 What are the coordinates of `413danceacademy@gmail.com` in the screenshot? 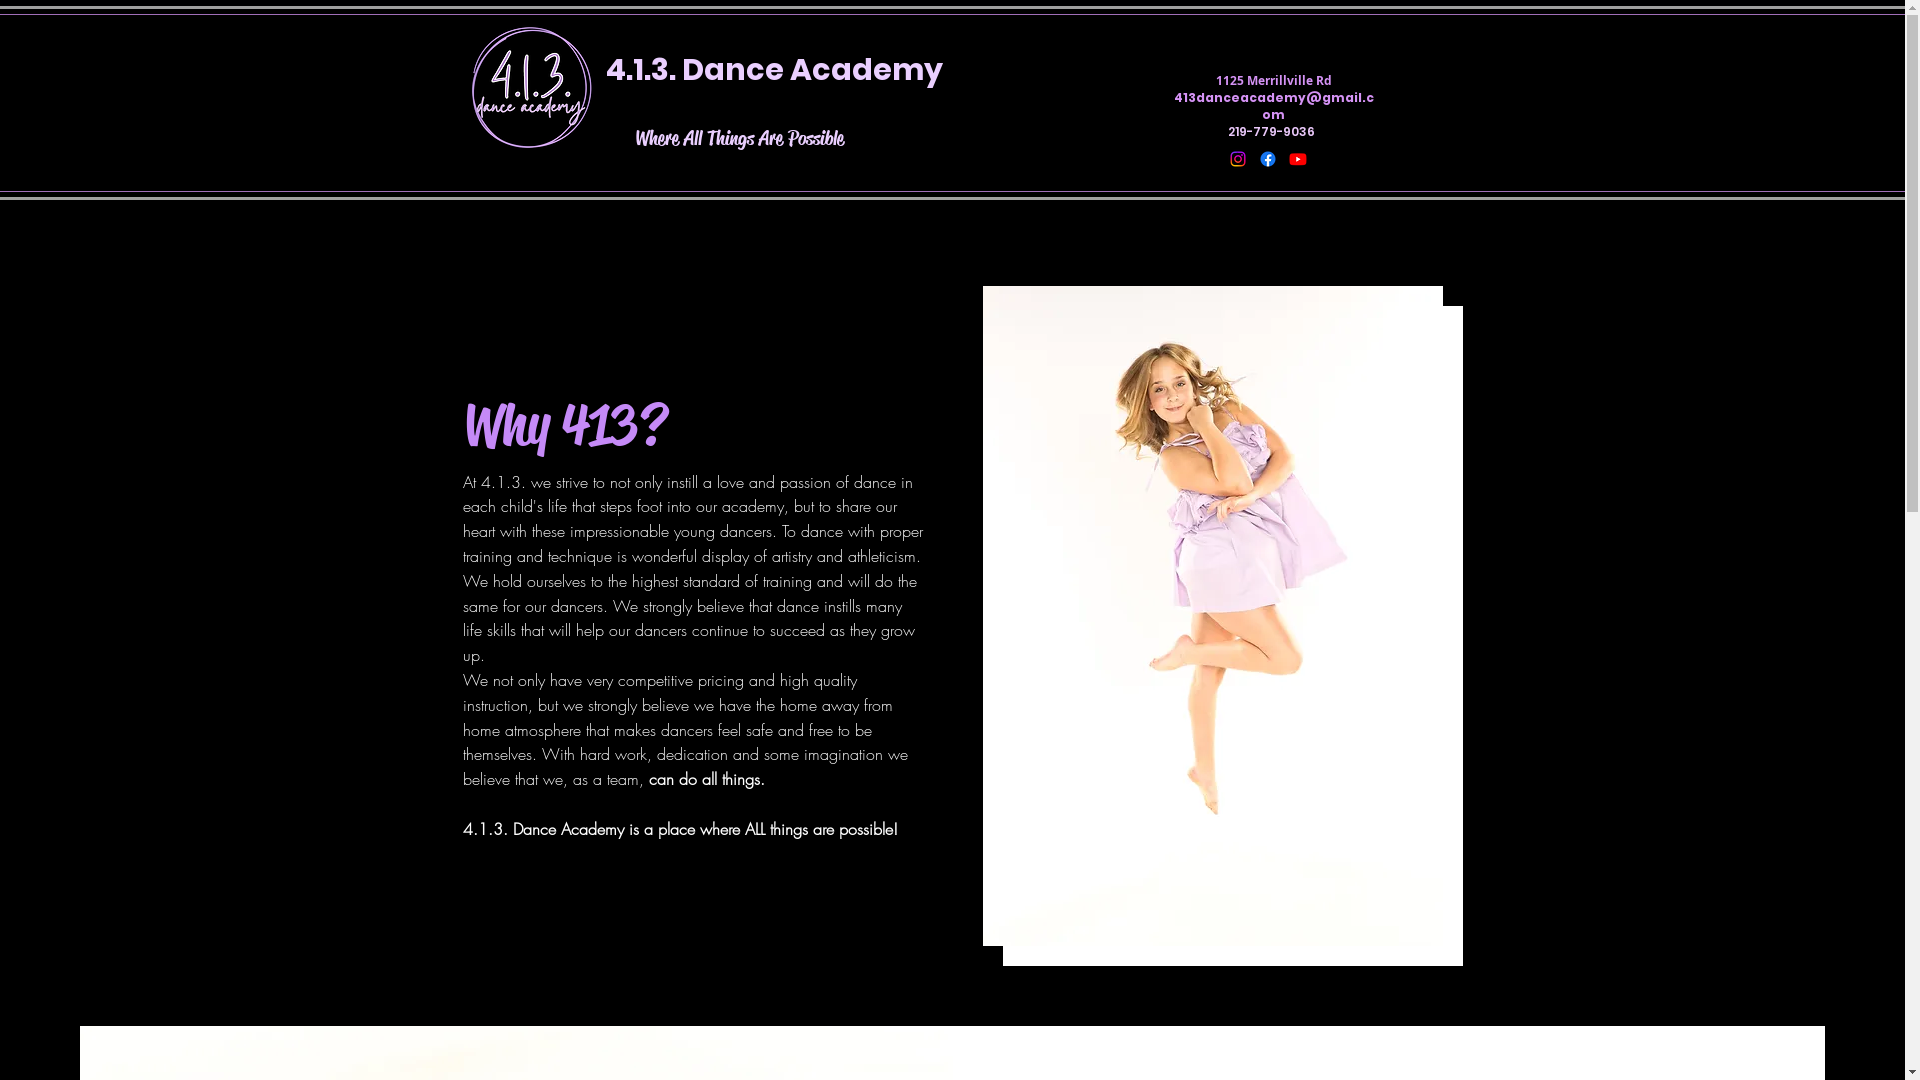 It's located at (1274, 106).